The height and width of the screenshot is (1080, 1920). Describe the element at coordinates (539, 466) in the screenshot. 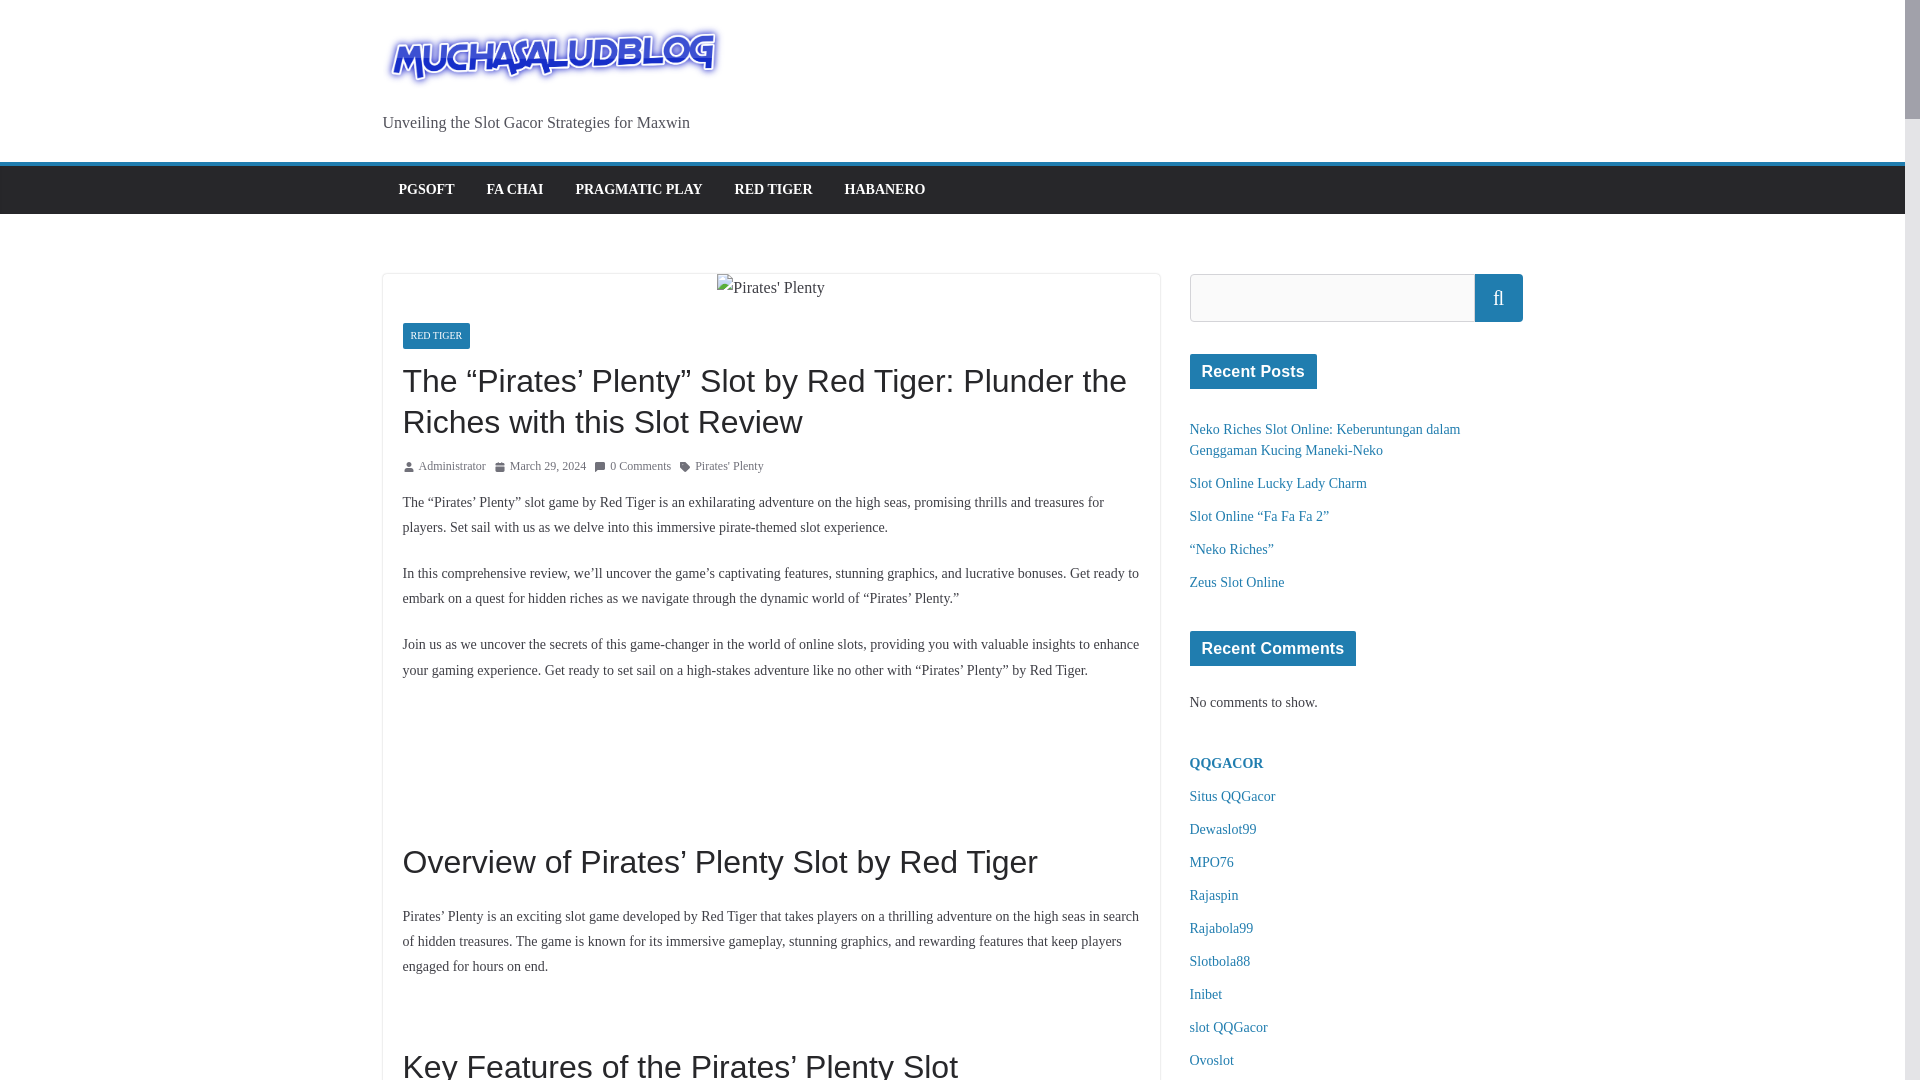

I see `4:52 am` at that location.